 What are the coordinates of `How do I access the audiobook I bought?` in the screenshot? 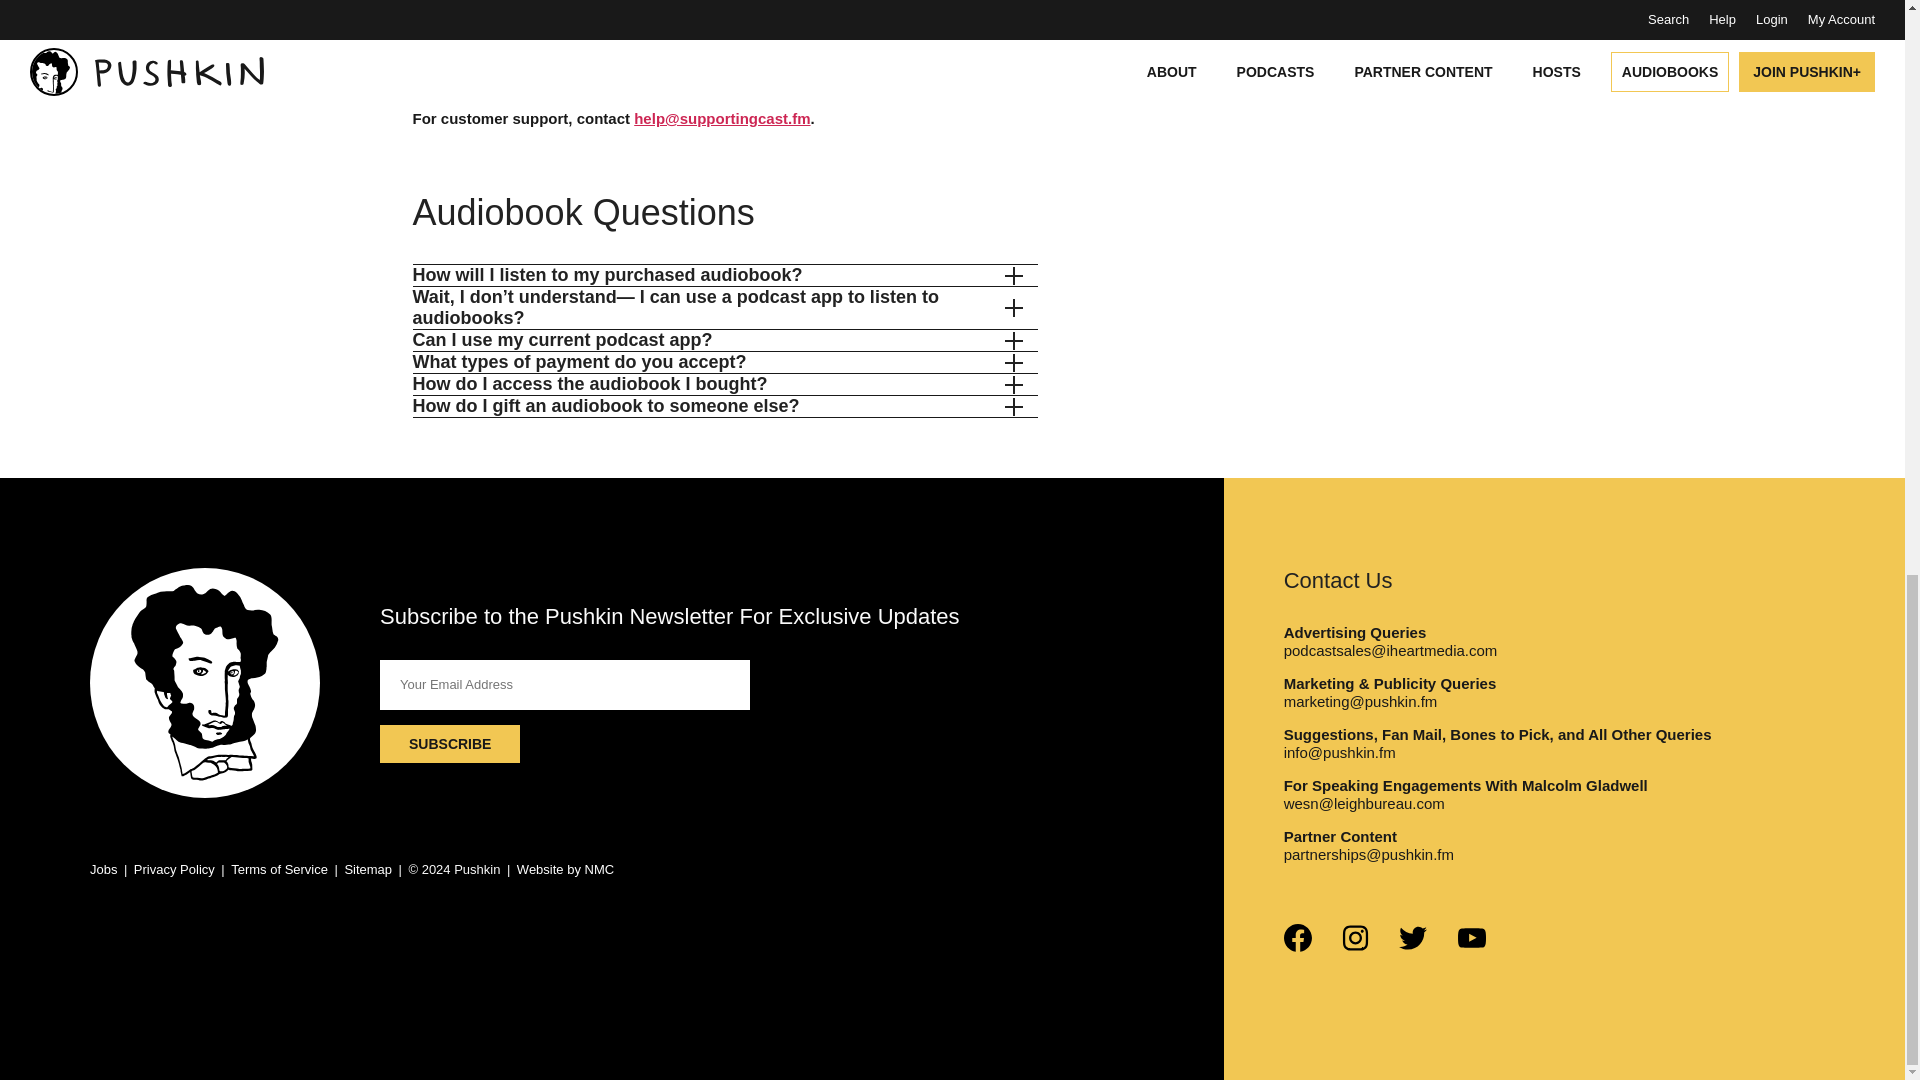 It's located at (716, 384).